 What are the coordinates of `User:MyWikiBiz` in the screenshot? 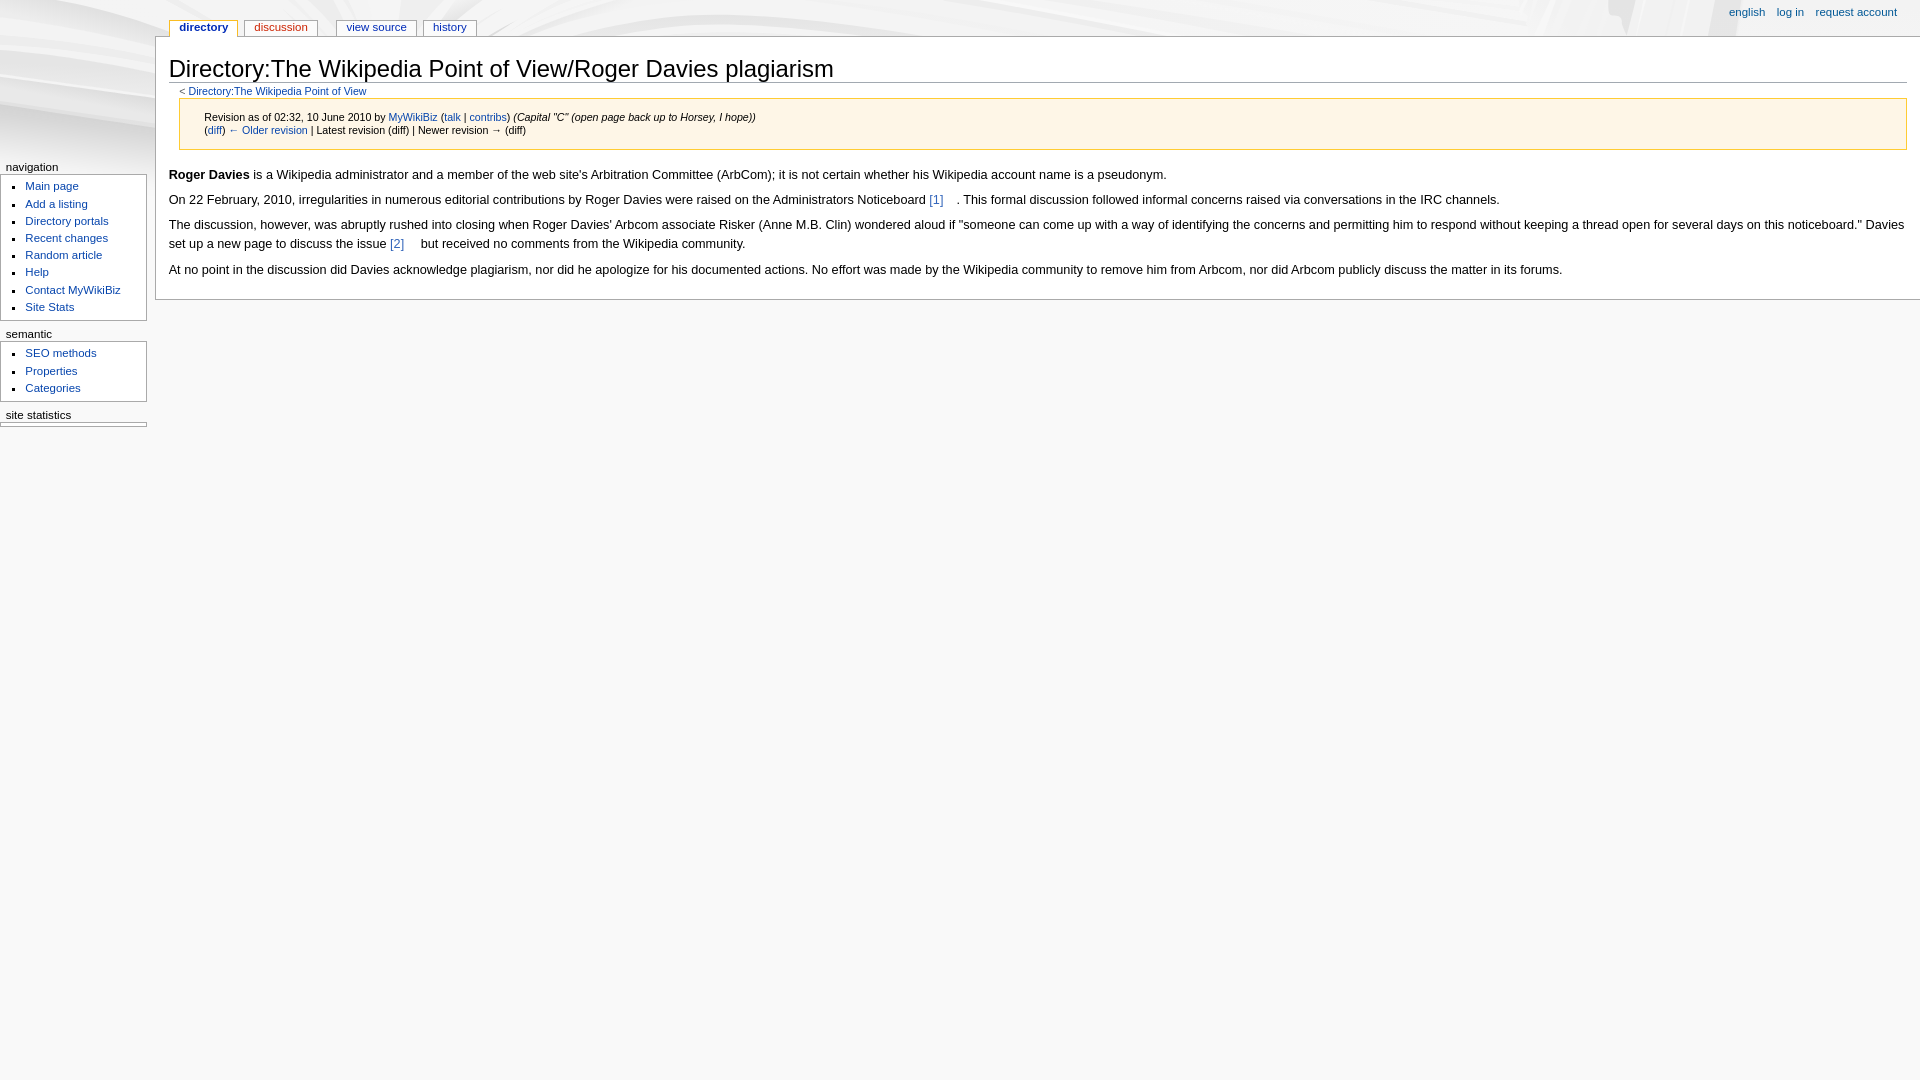 It's located at (413, 117).